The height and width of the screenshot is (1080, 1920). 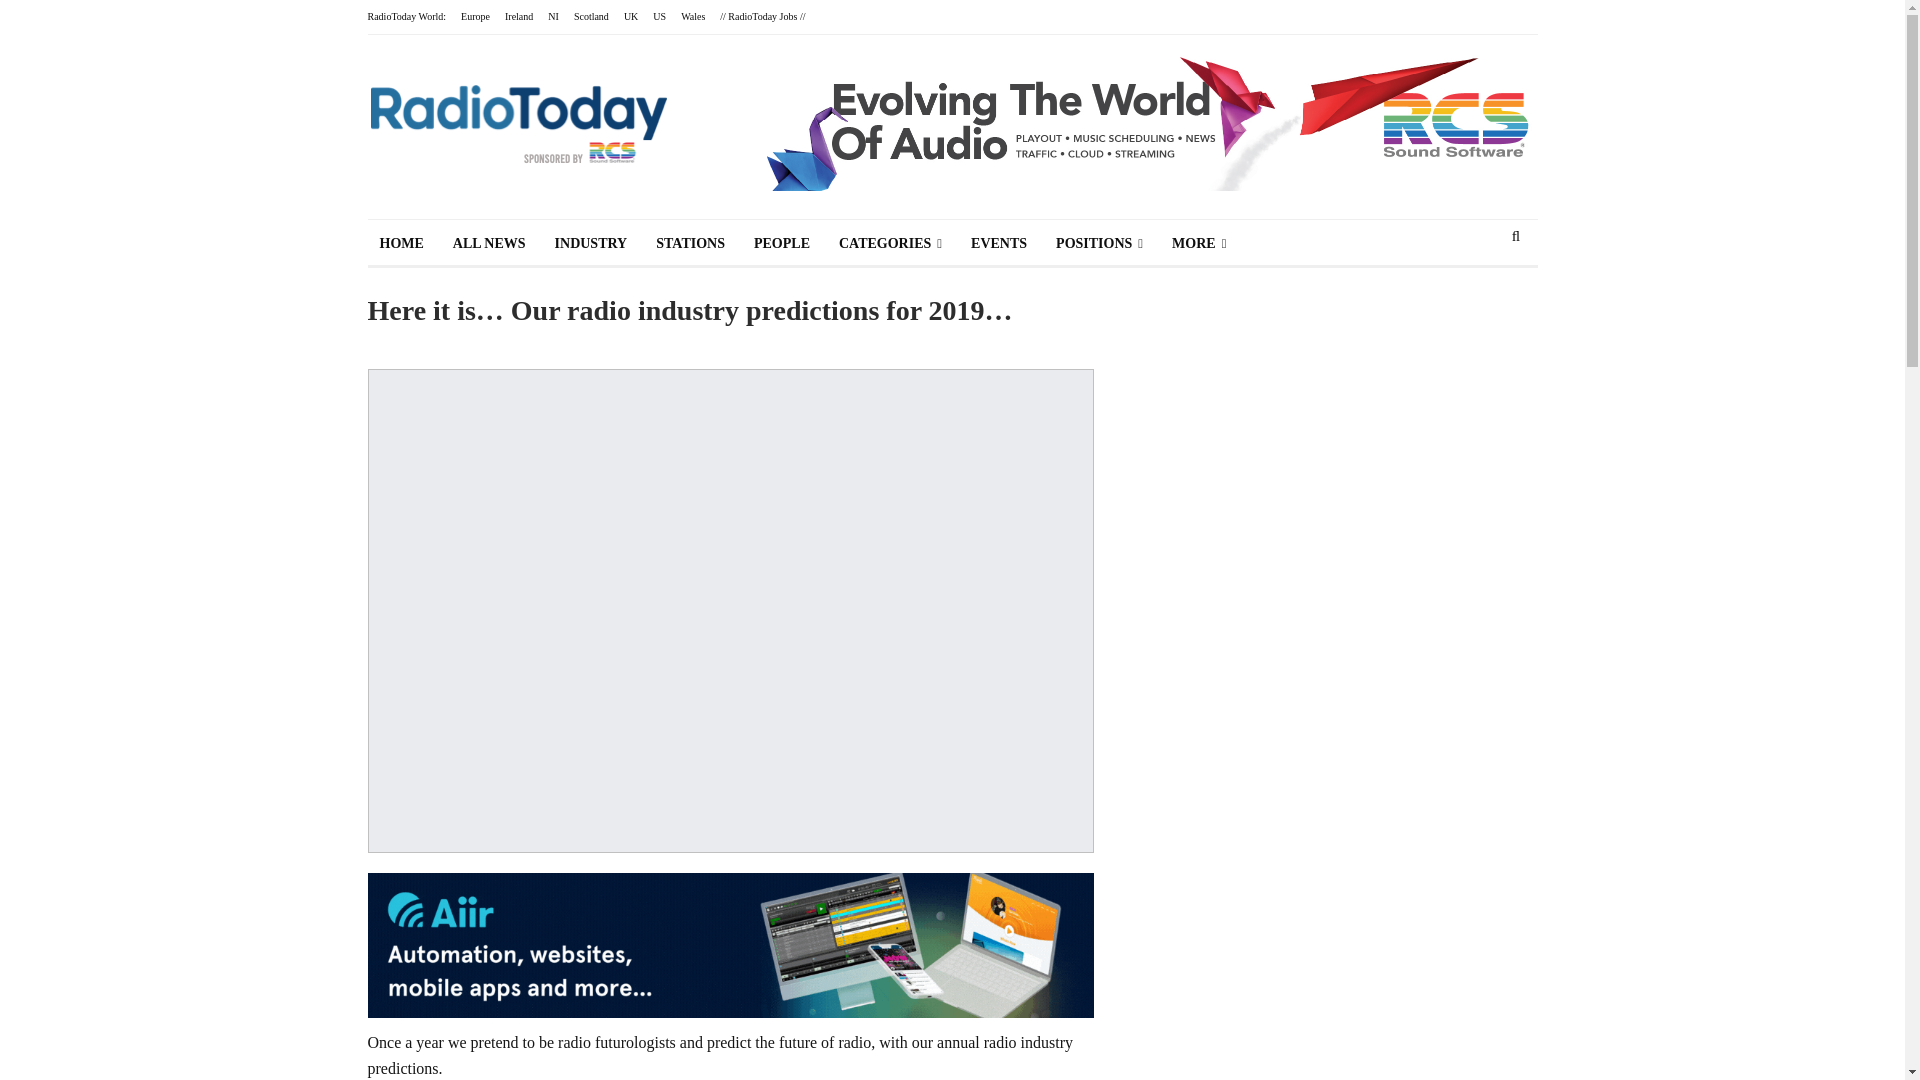 I want to click on RadioToday World:, so click(x=408, y=16).